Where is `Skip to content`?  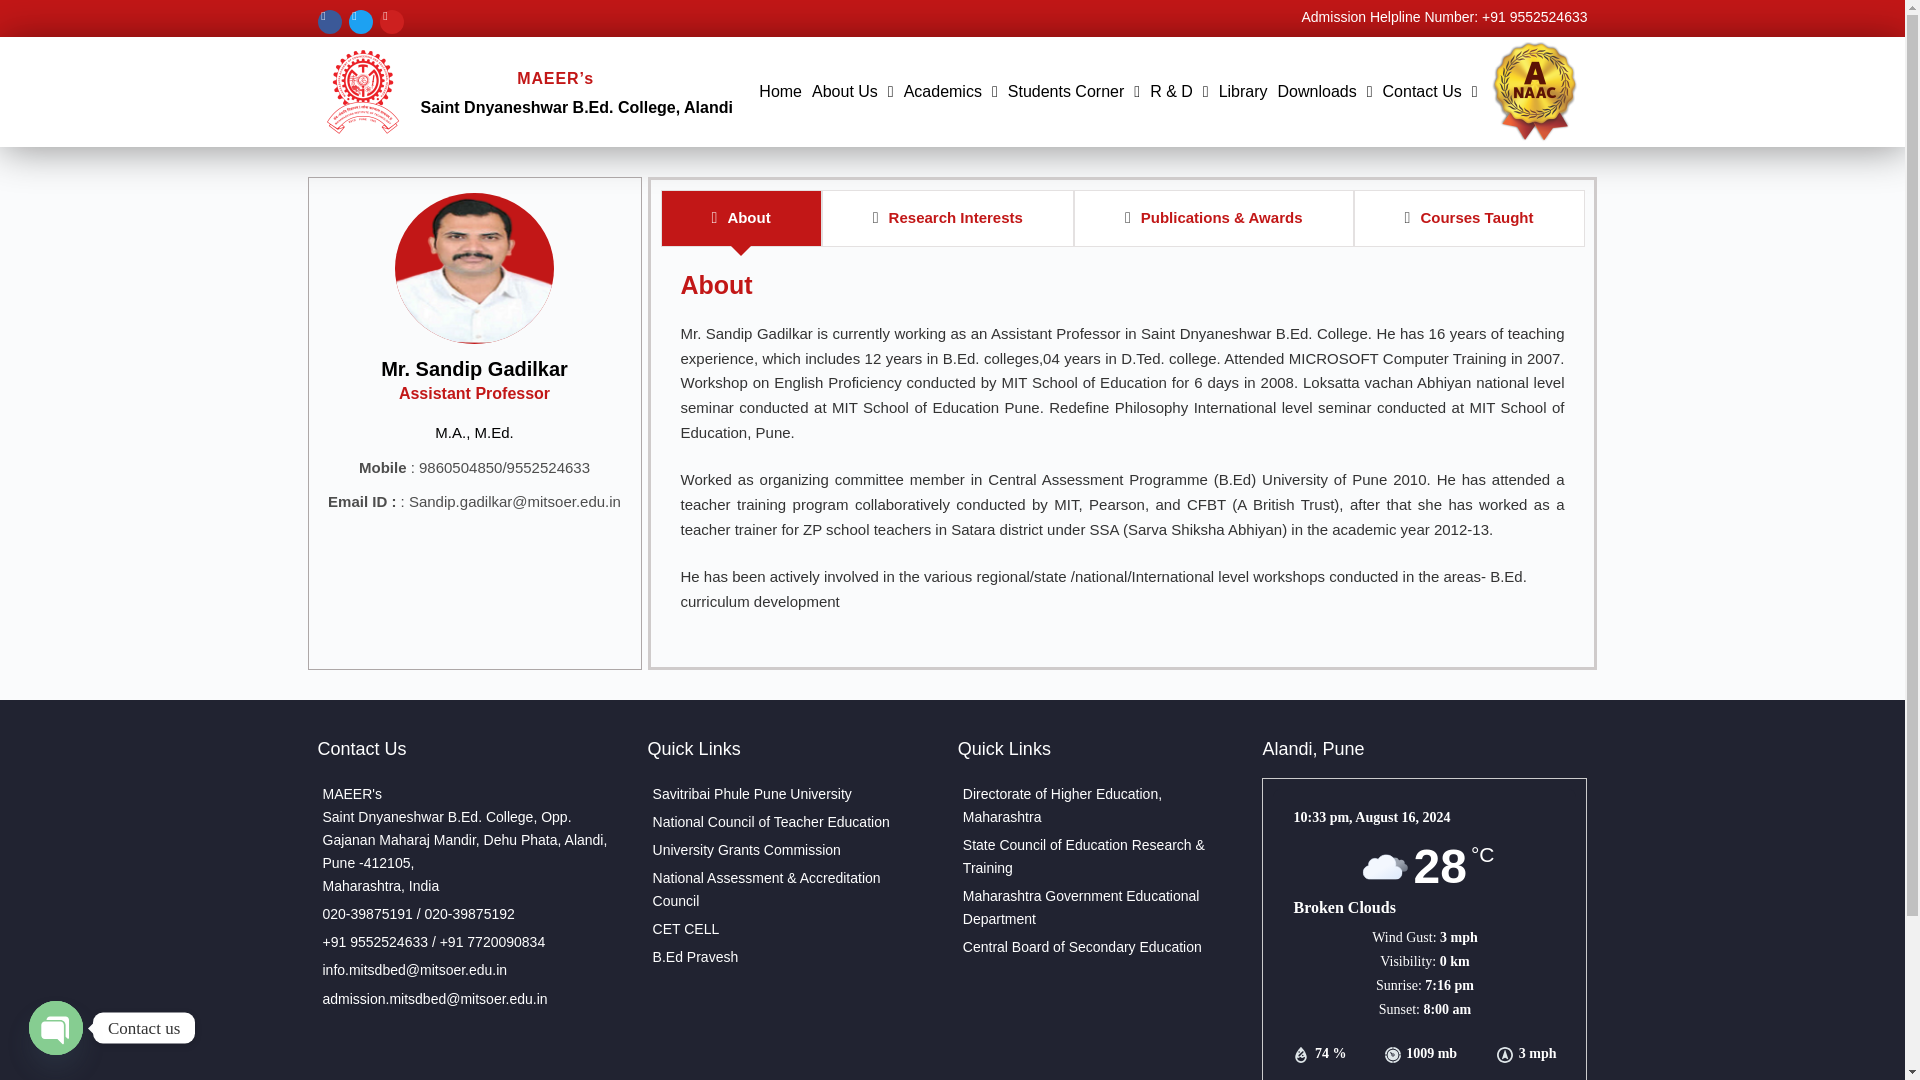 Skip to content is located at coordinates (20, 10).